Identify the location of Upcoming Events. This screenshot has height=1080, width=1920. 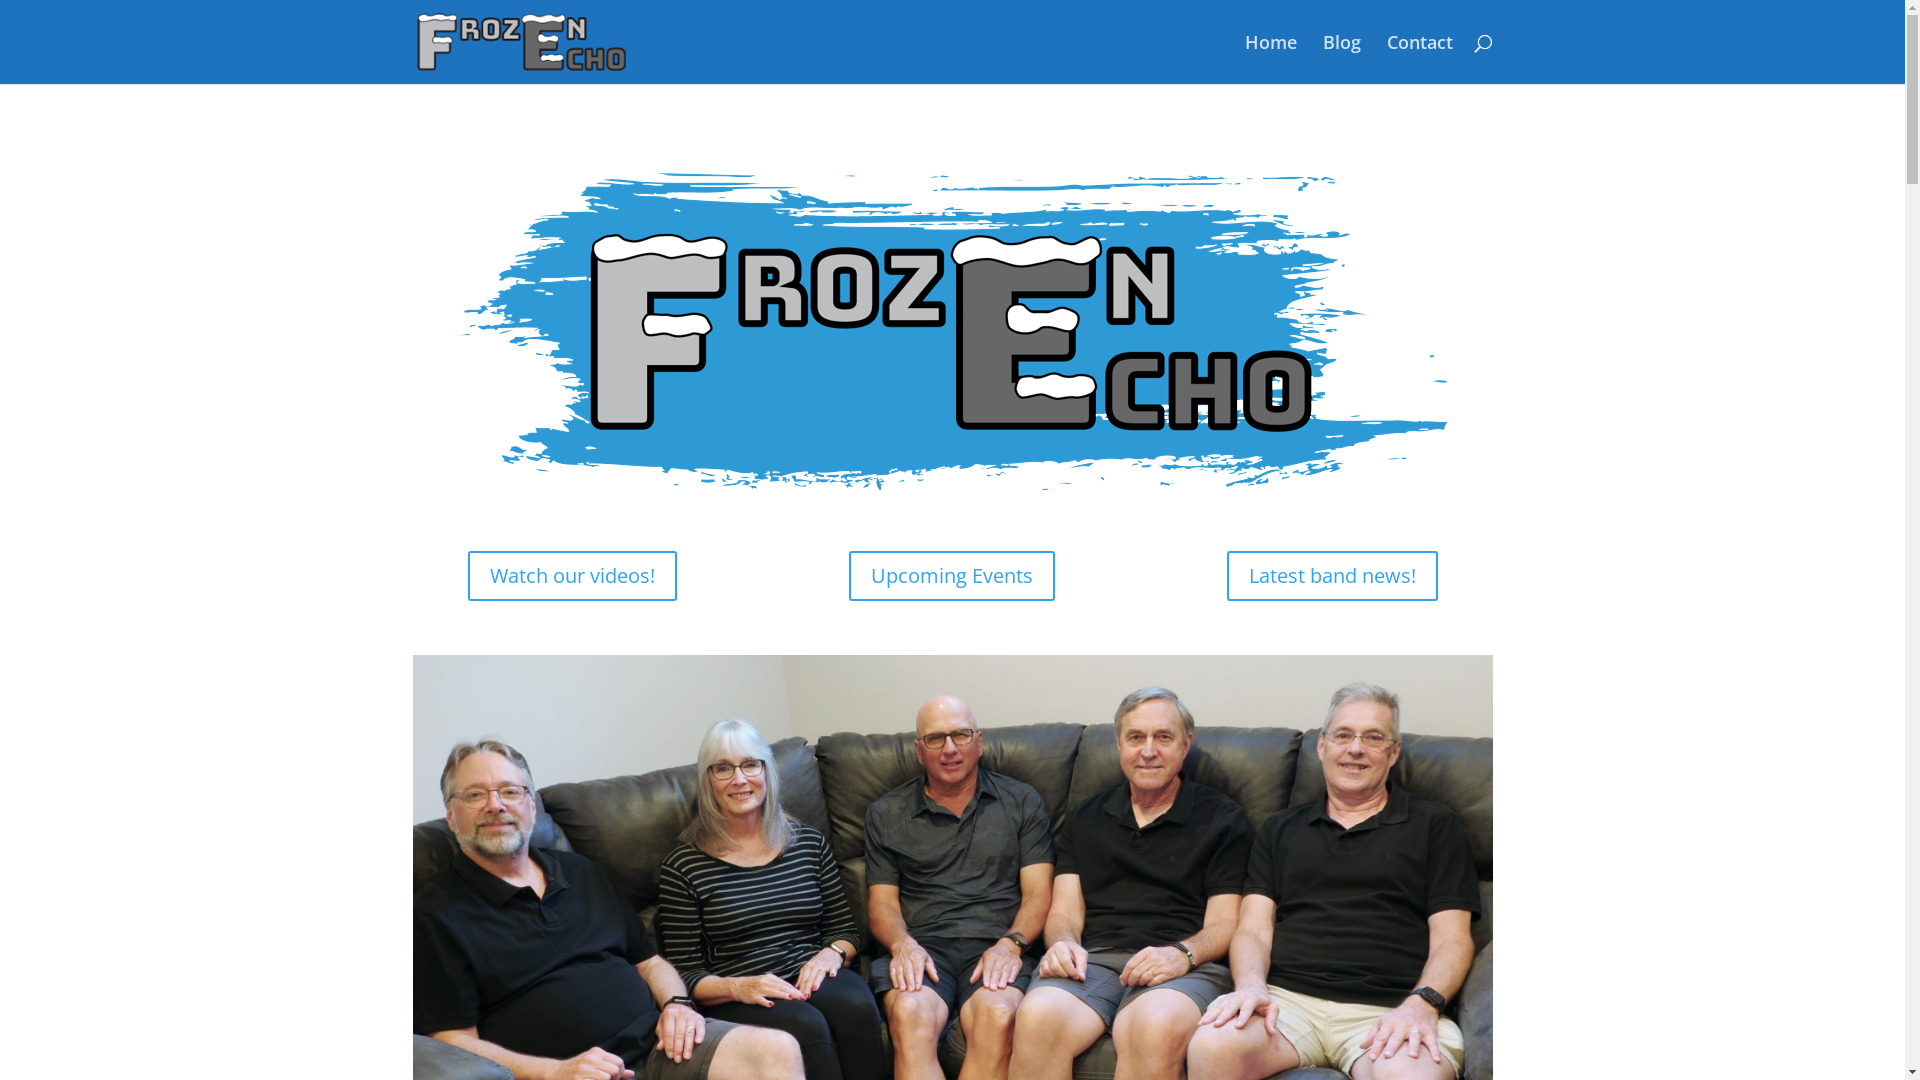
(952, 576).